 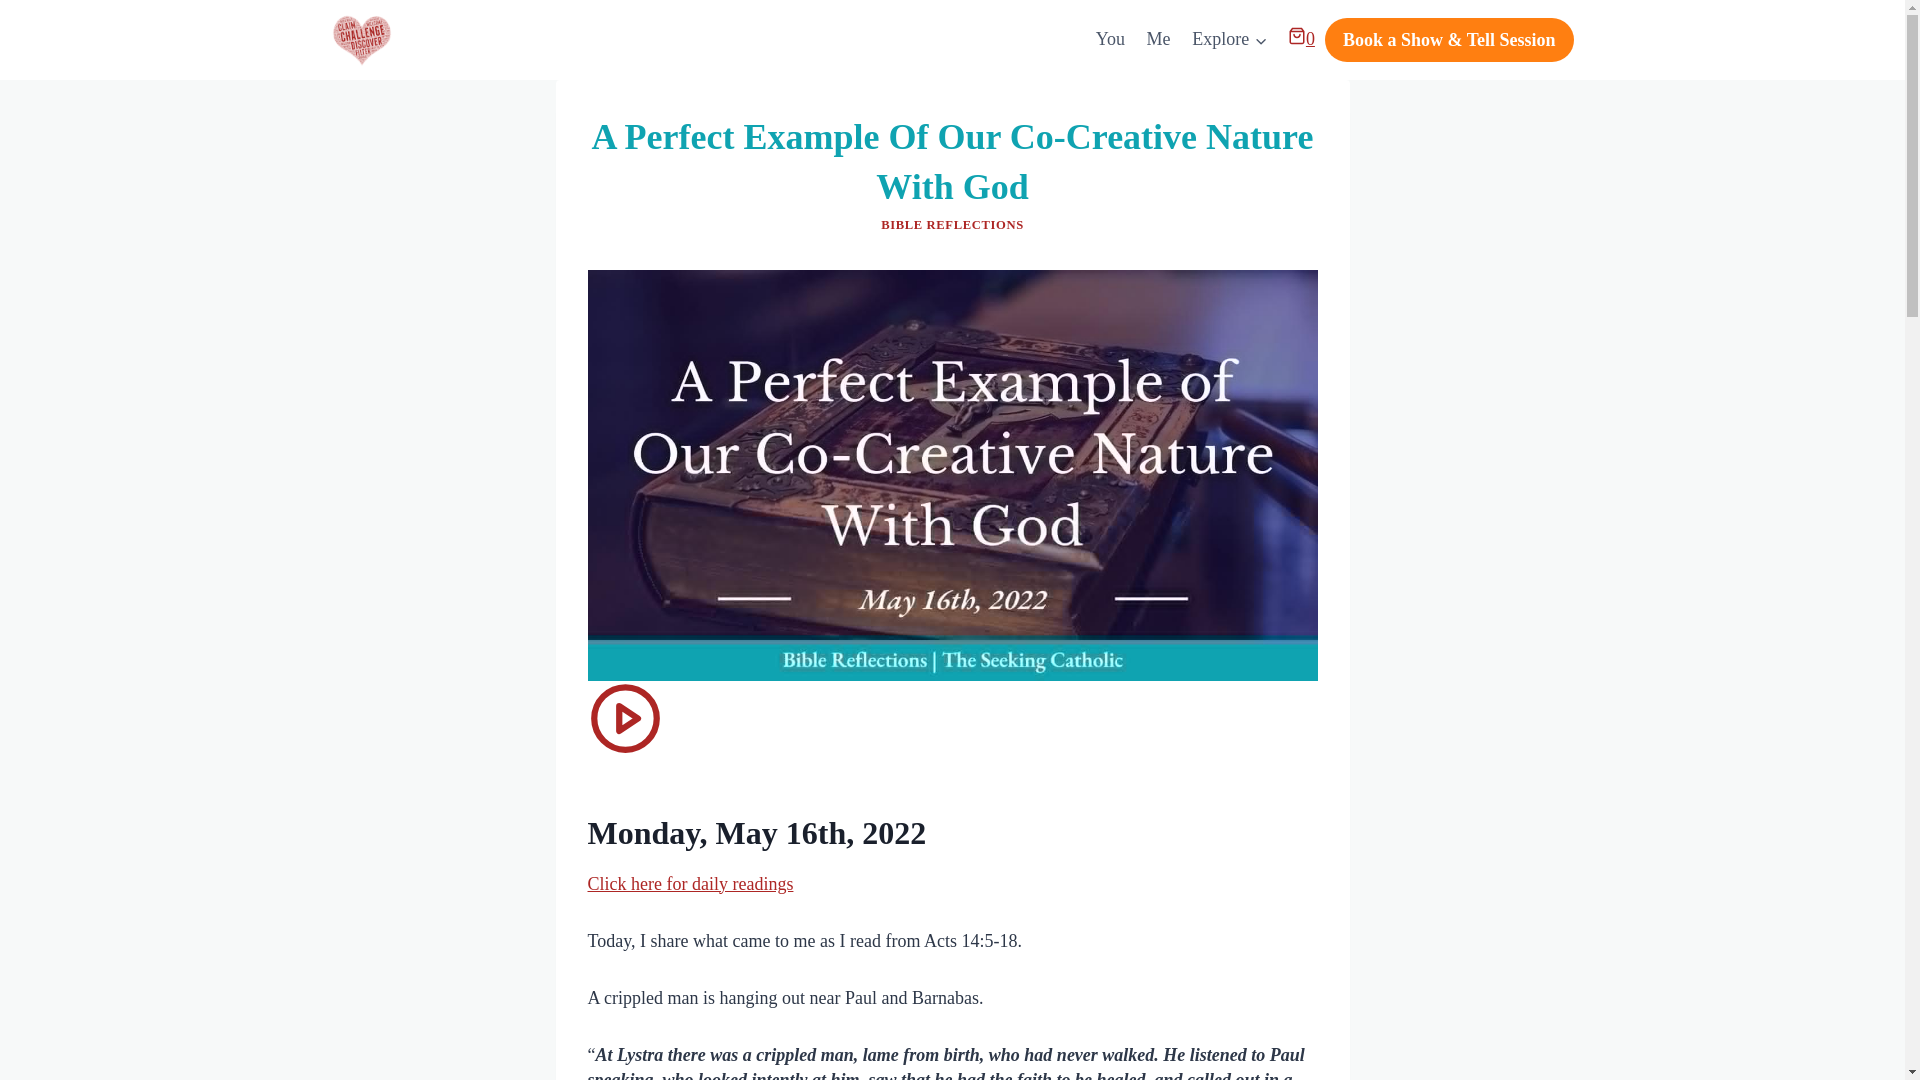 I want to click on Me, so click(x=1159, y=40).